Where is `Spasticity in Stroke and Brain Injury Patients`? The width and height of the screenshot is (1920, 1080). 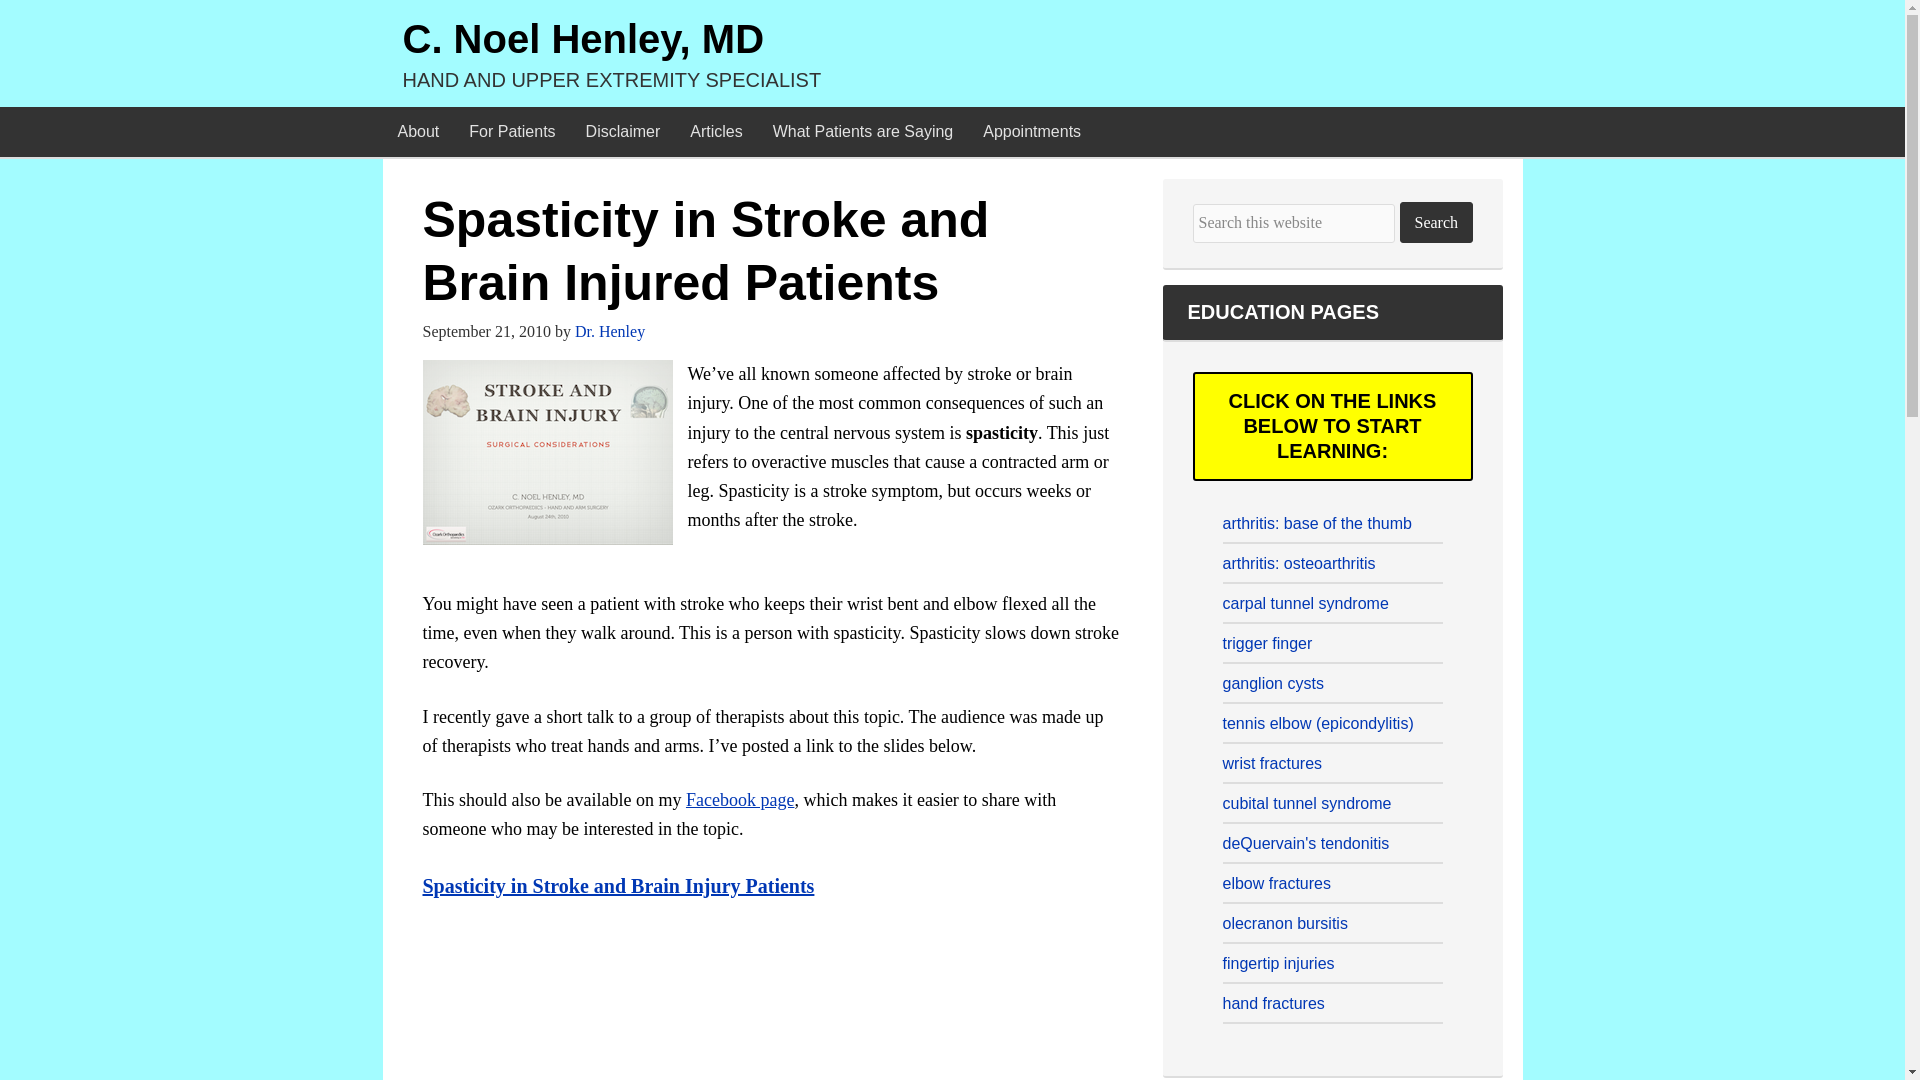
Spasticity in Stroke and Brain Injury Patients is located at coordinates (618, 884).